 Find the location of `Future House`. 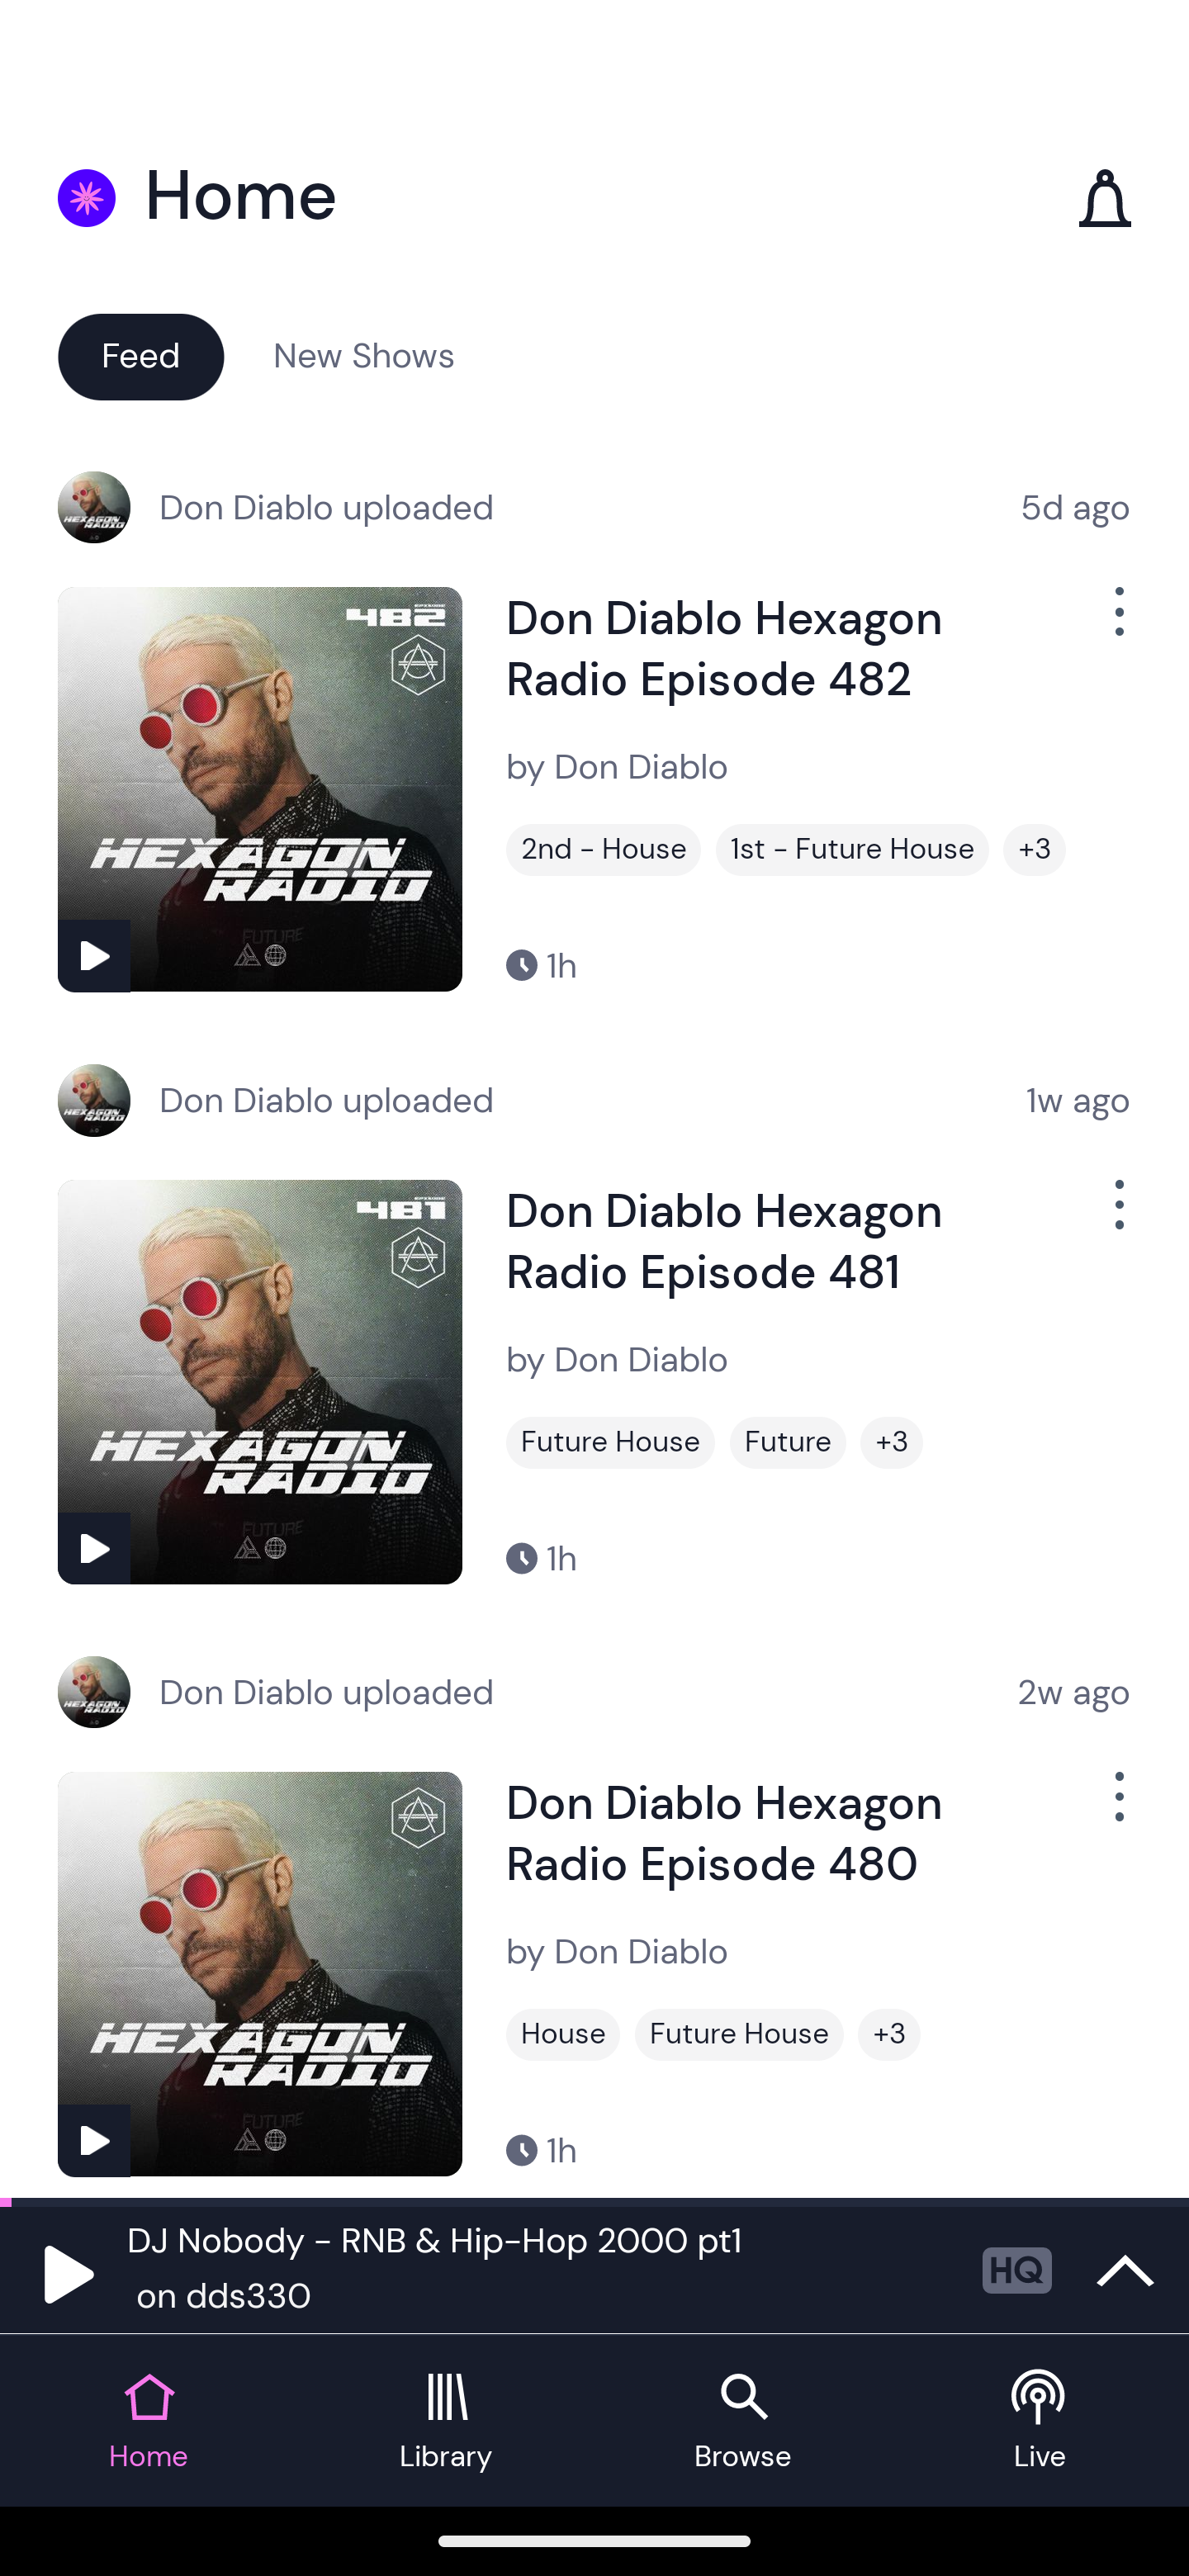

Future House is located at coordinates (739, 2034).